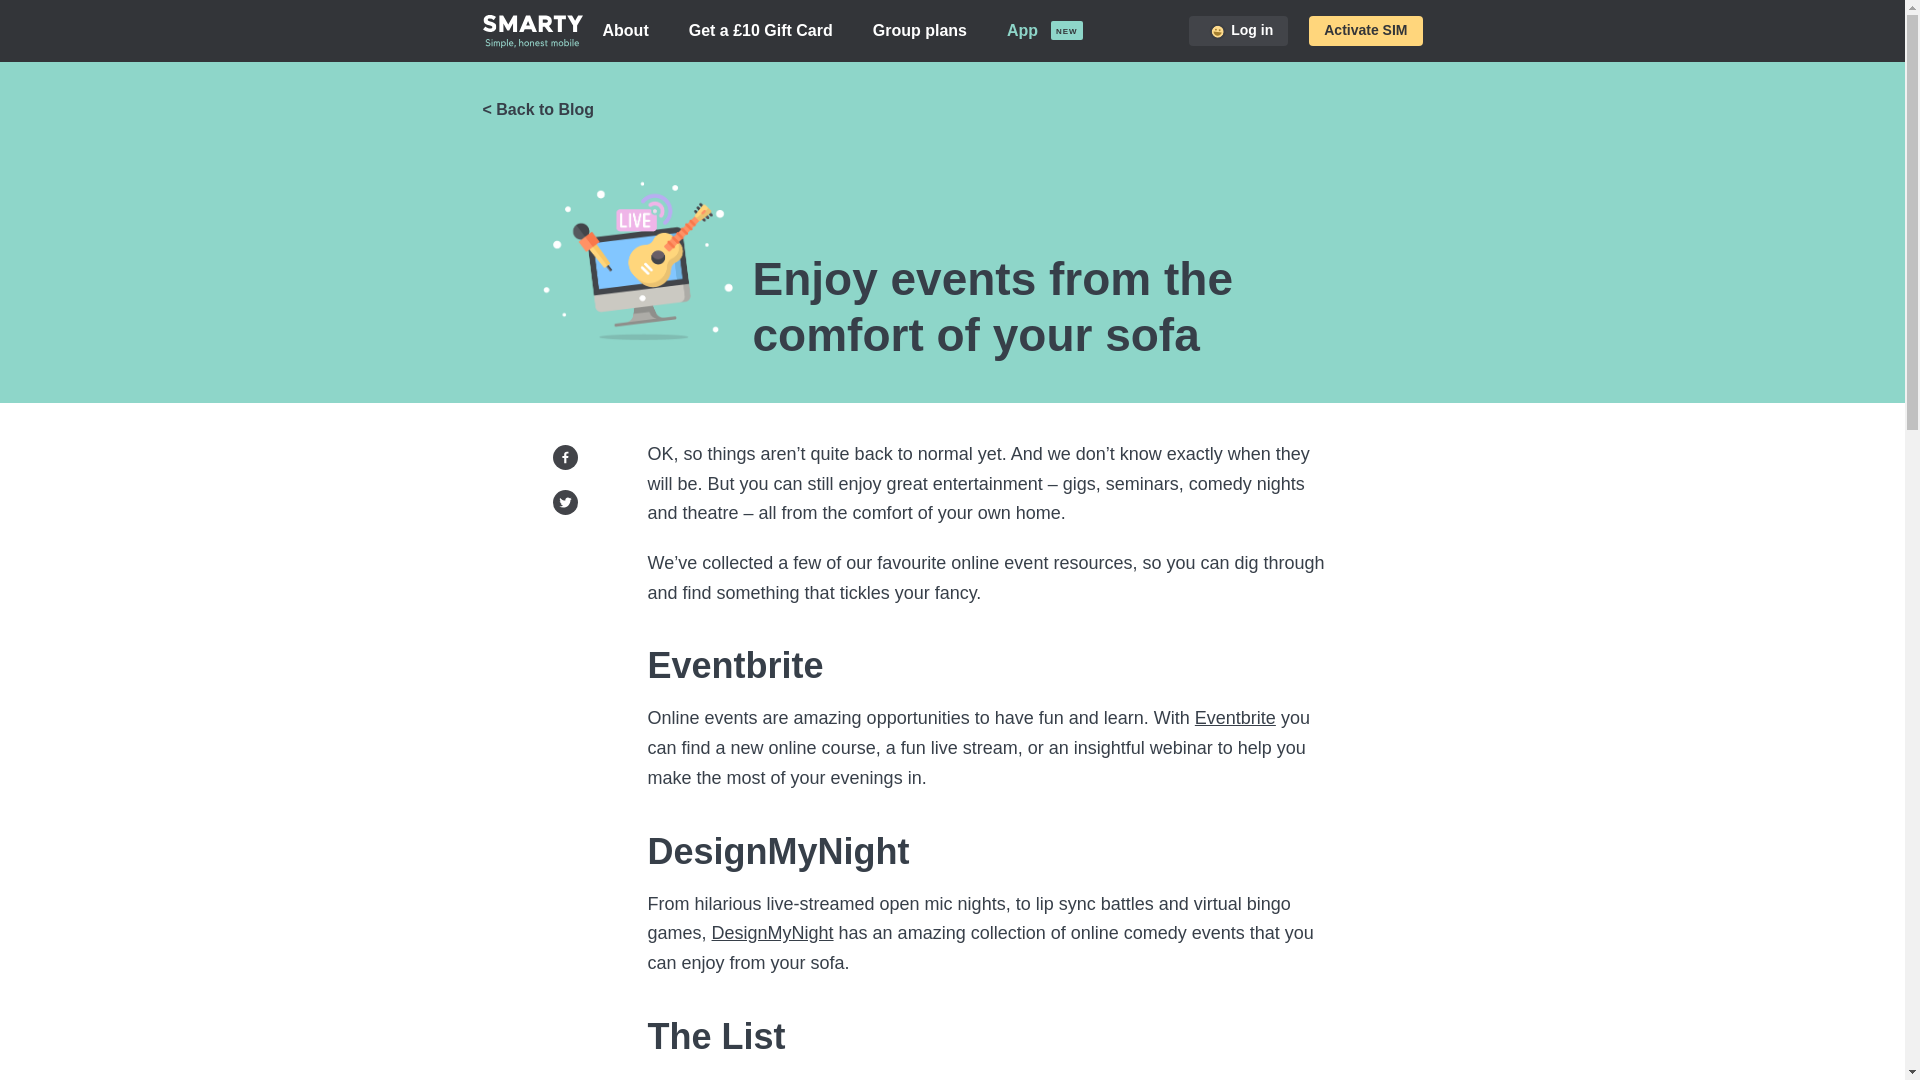 The image size is (1920, 1080). Describe the element at coordinates (624, 32) in the screenshot. I see `About` at that location.